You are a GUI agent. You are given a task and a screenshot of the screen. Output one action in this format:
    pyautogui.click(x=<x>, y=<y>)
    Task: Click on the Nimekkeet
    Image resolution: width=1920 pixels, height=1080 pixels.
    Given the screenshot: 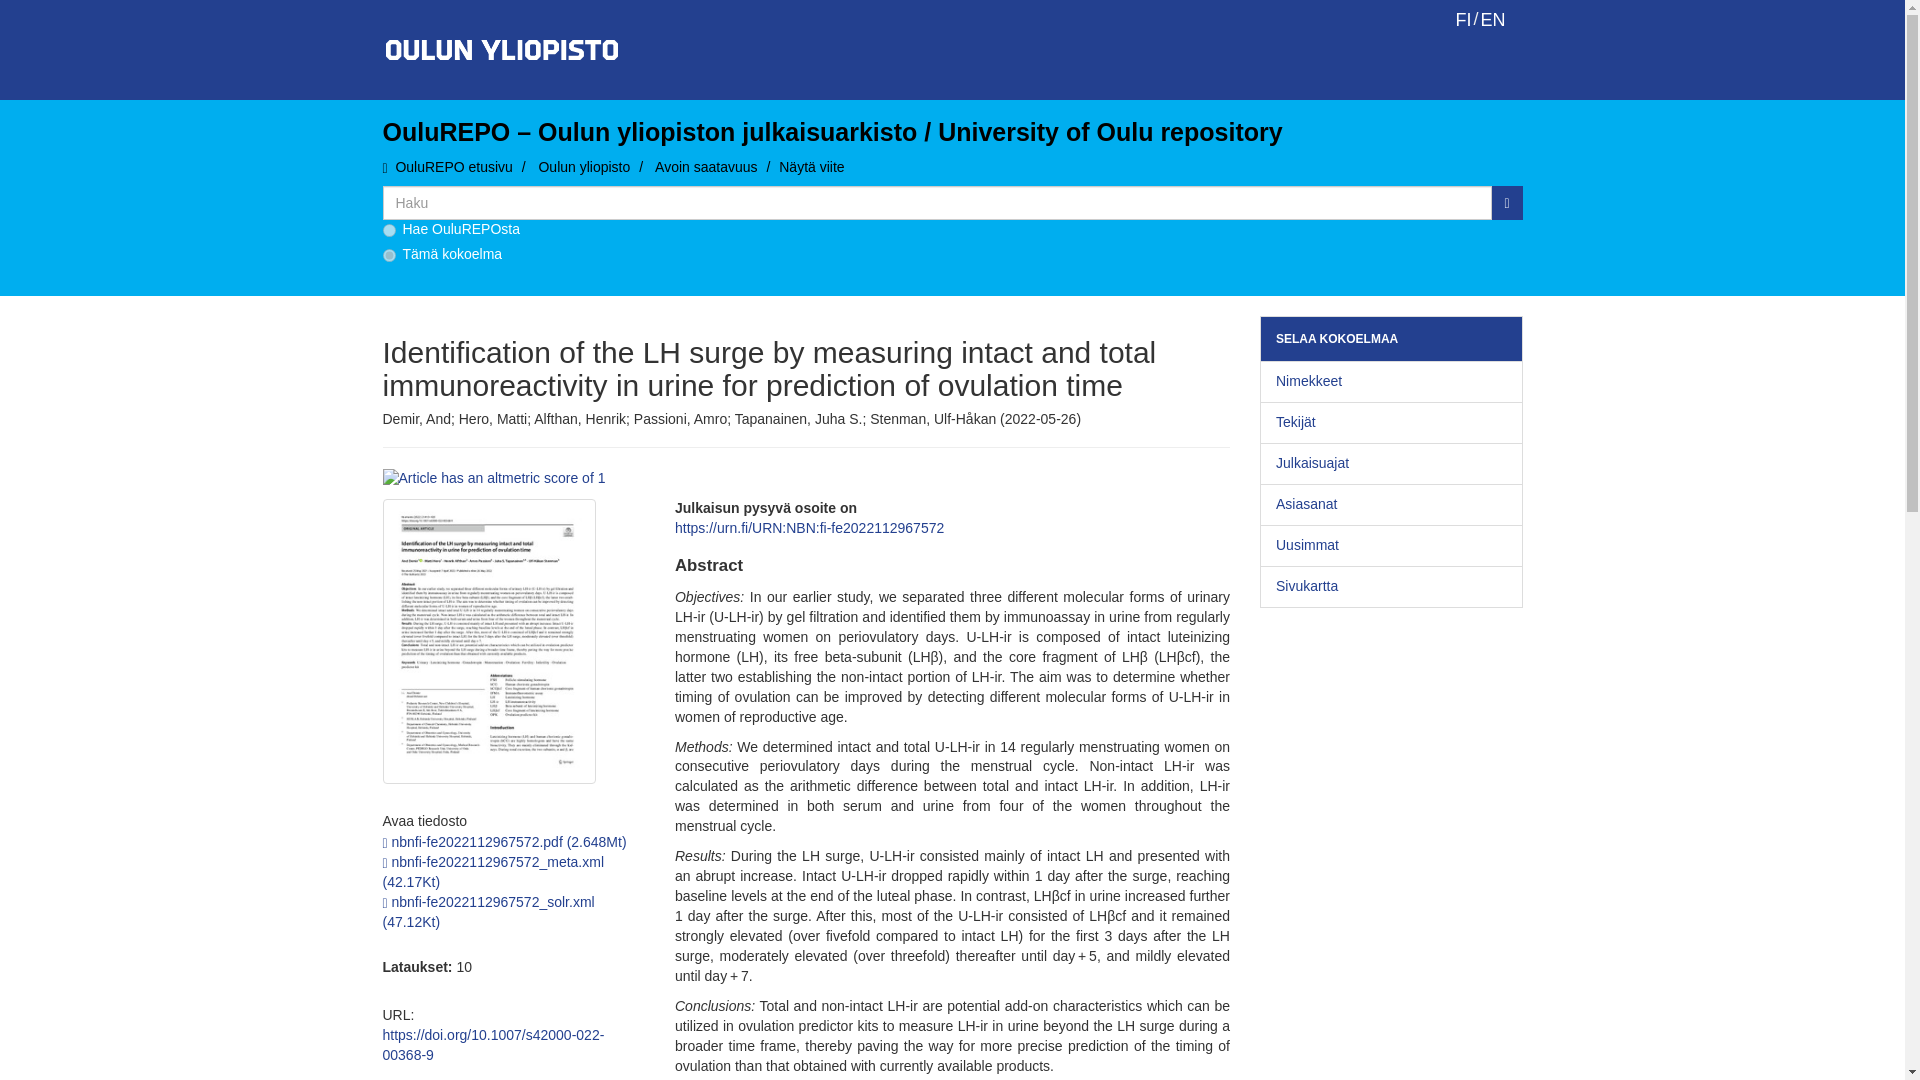 What is the action you would take?
    pyautogui.click(x=1390, y=381)
    